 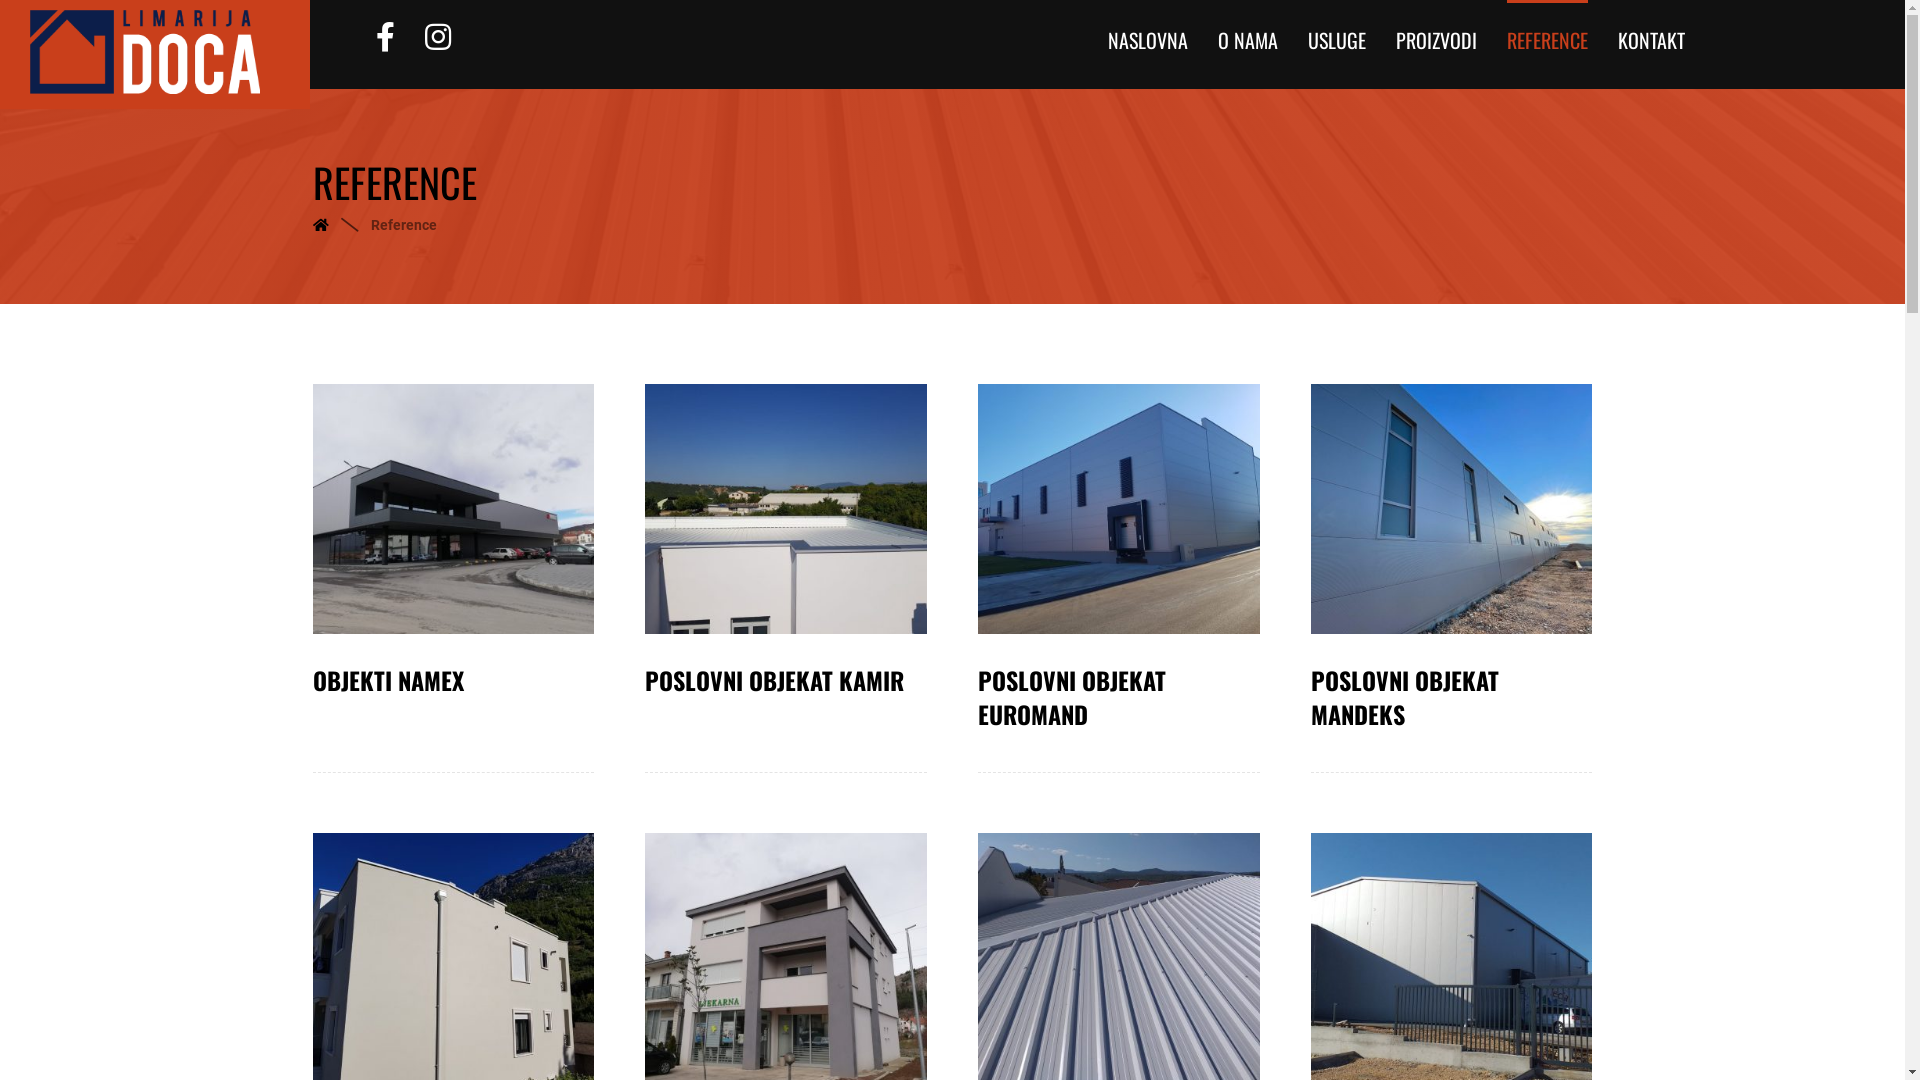 I want to click on POSLOVNI OBJEKAT EUROMAND, so click(x=1119, y=698).